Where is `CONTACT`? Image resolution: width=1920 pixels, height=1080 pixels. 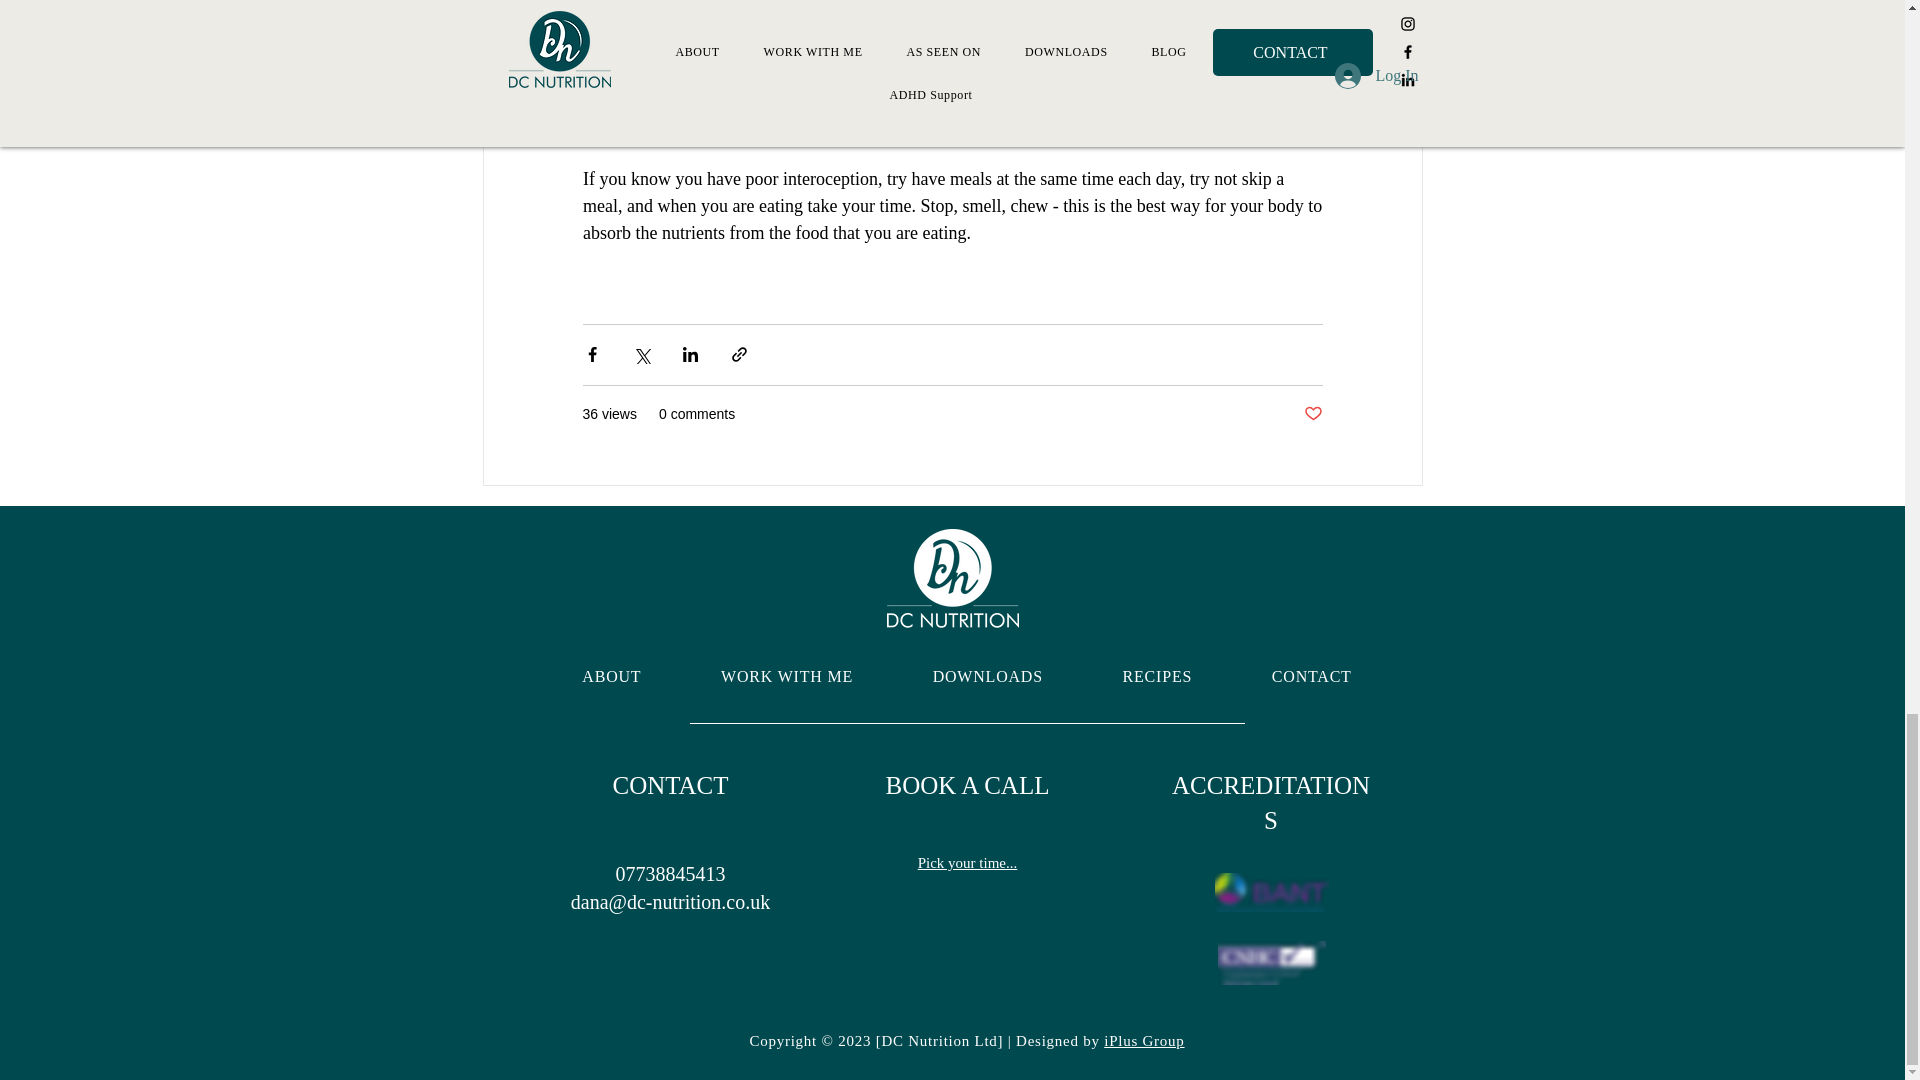
CONTACT is located at coordinates (1312, 676).